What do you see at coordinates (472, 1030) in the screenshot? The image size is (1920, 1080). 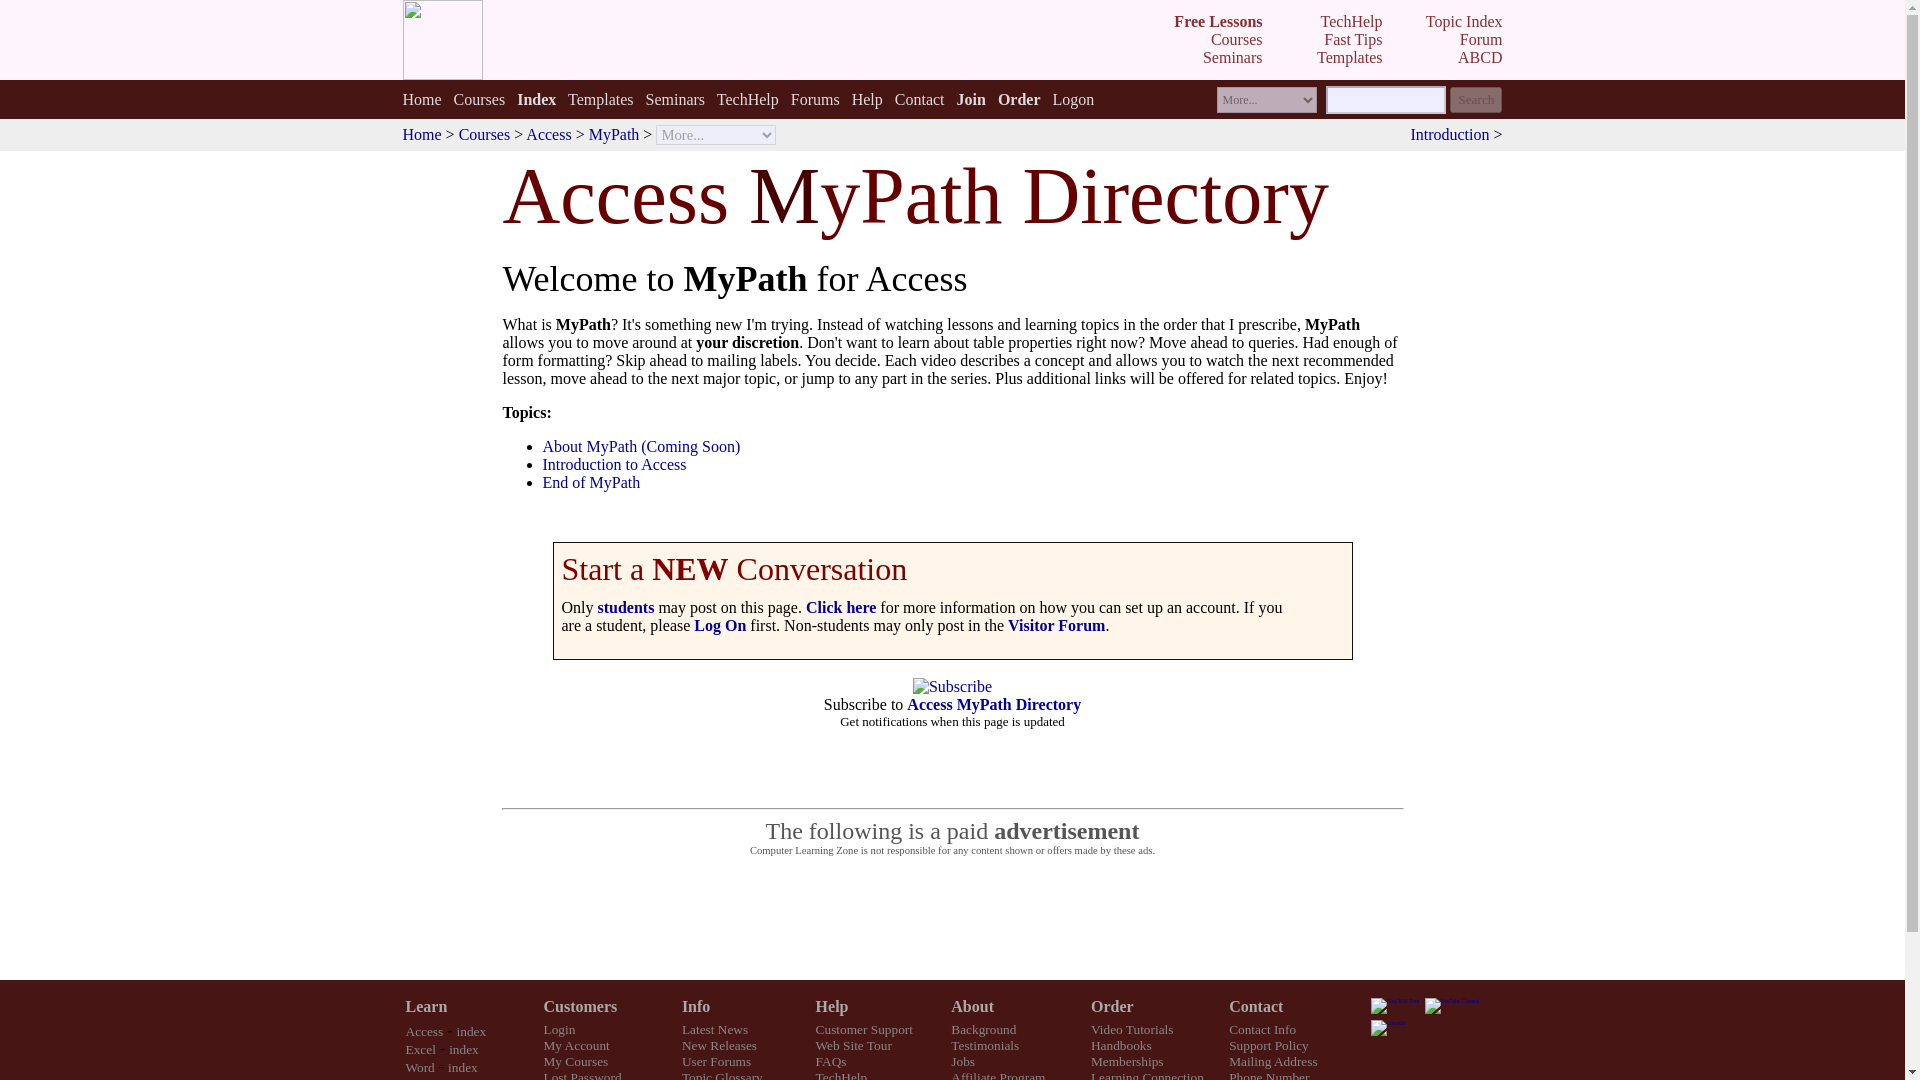 I see `index` at bounding box center [472, 1030].